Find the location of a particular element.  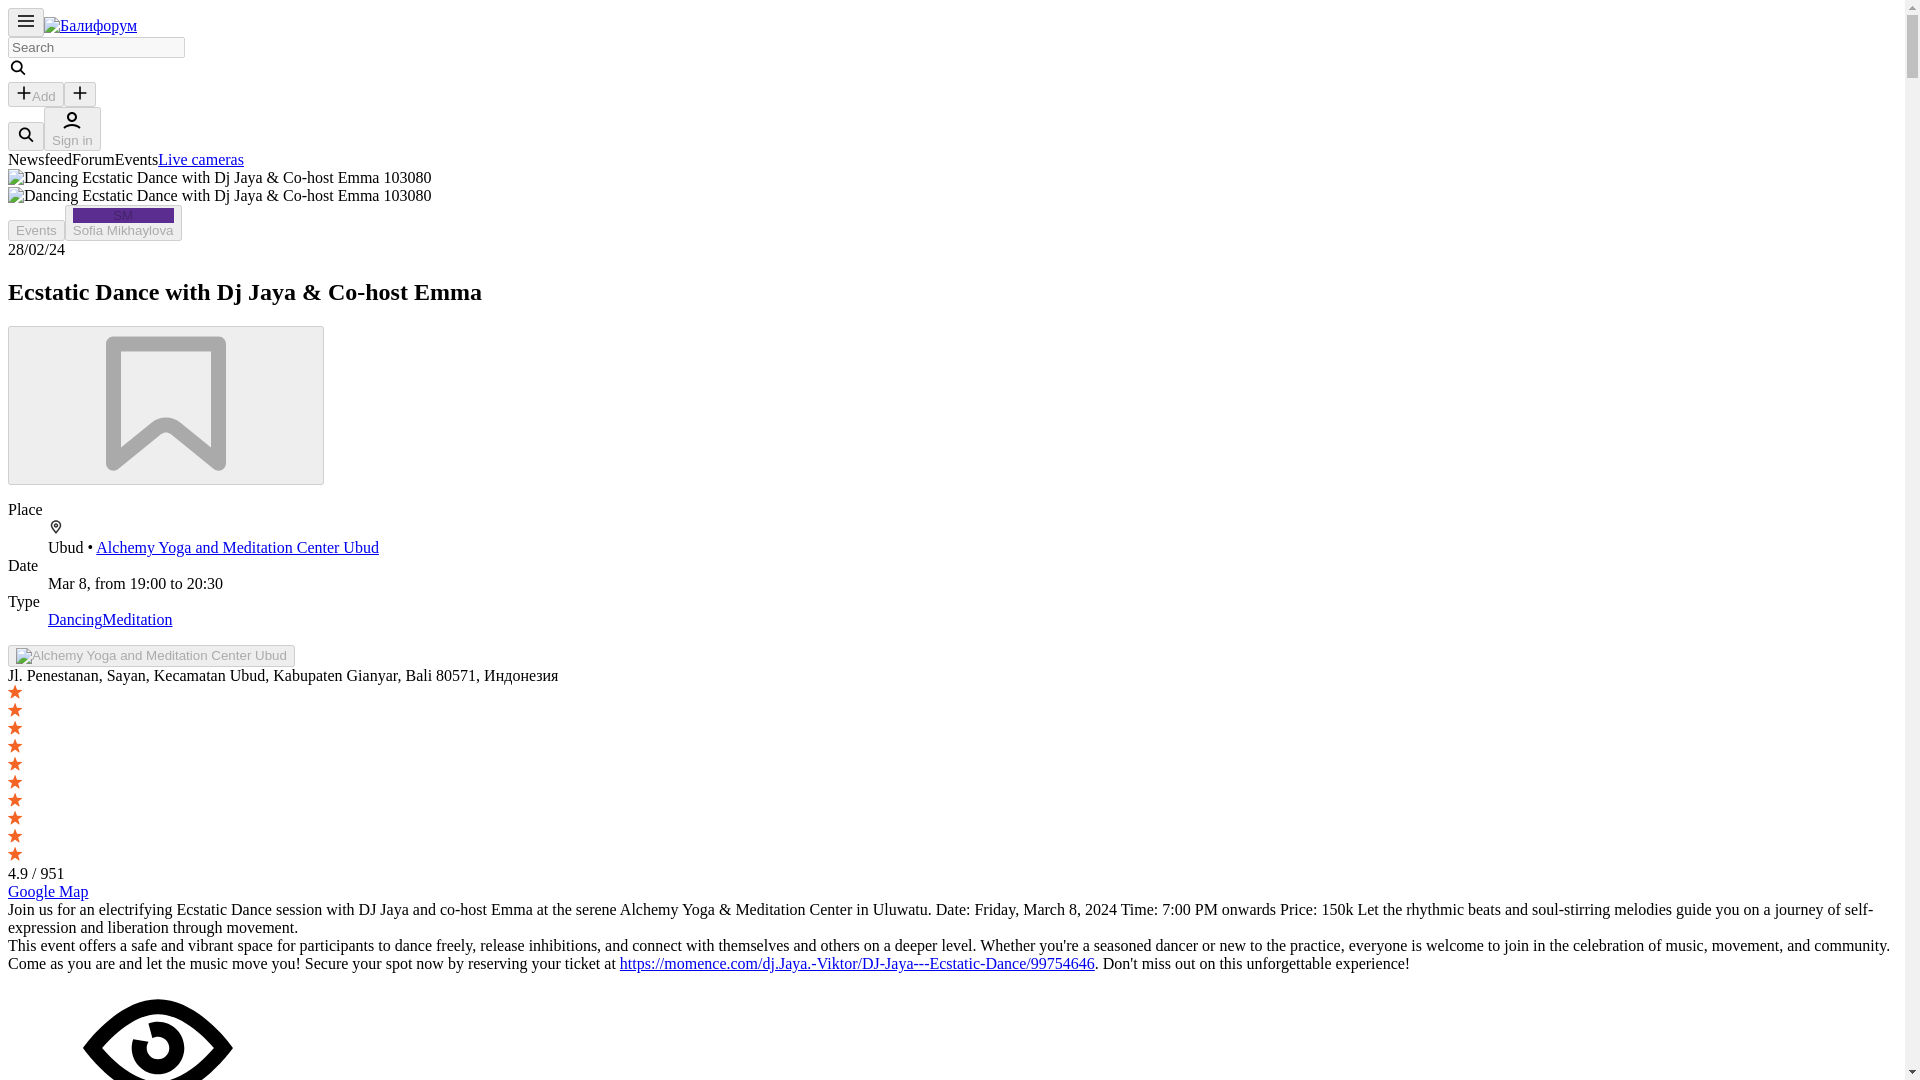

Sign in is located at coordinates (74, 619).